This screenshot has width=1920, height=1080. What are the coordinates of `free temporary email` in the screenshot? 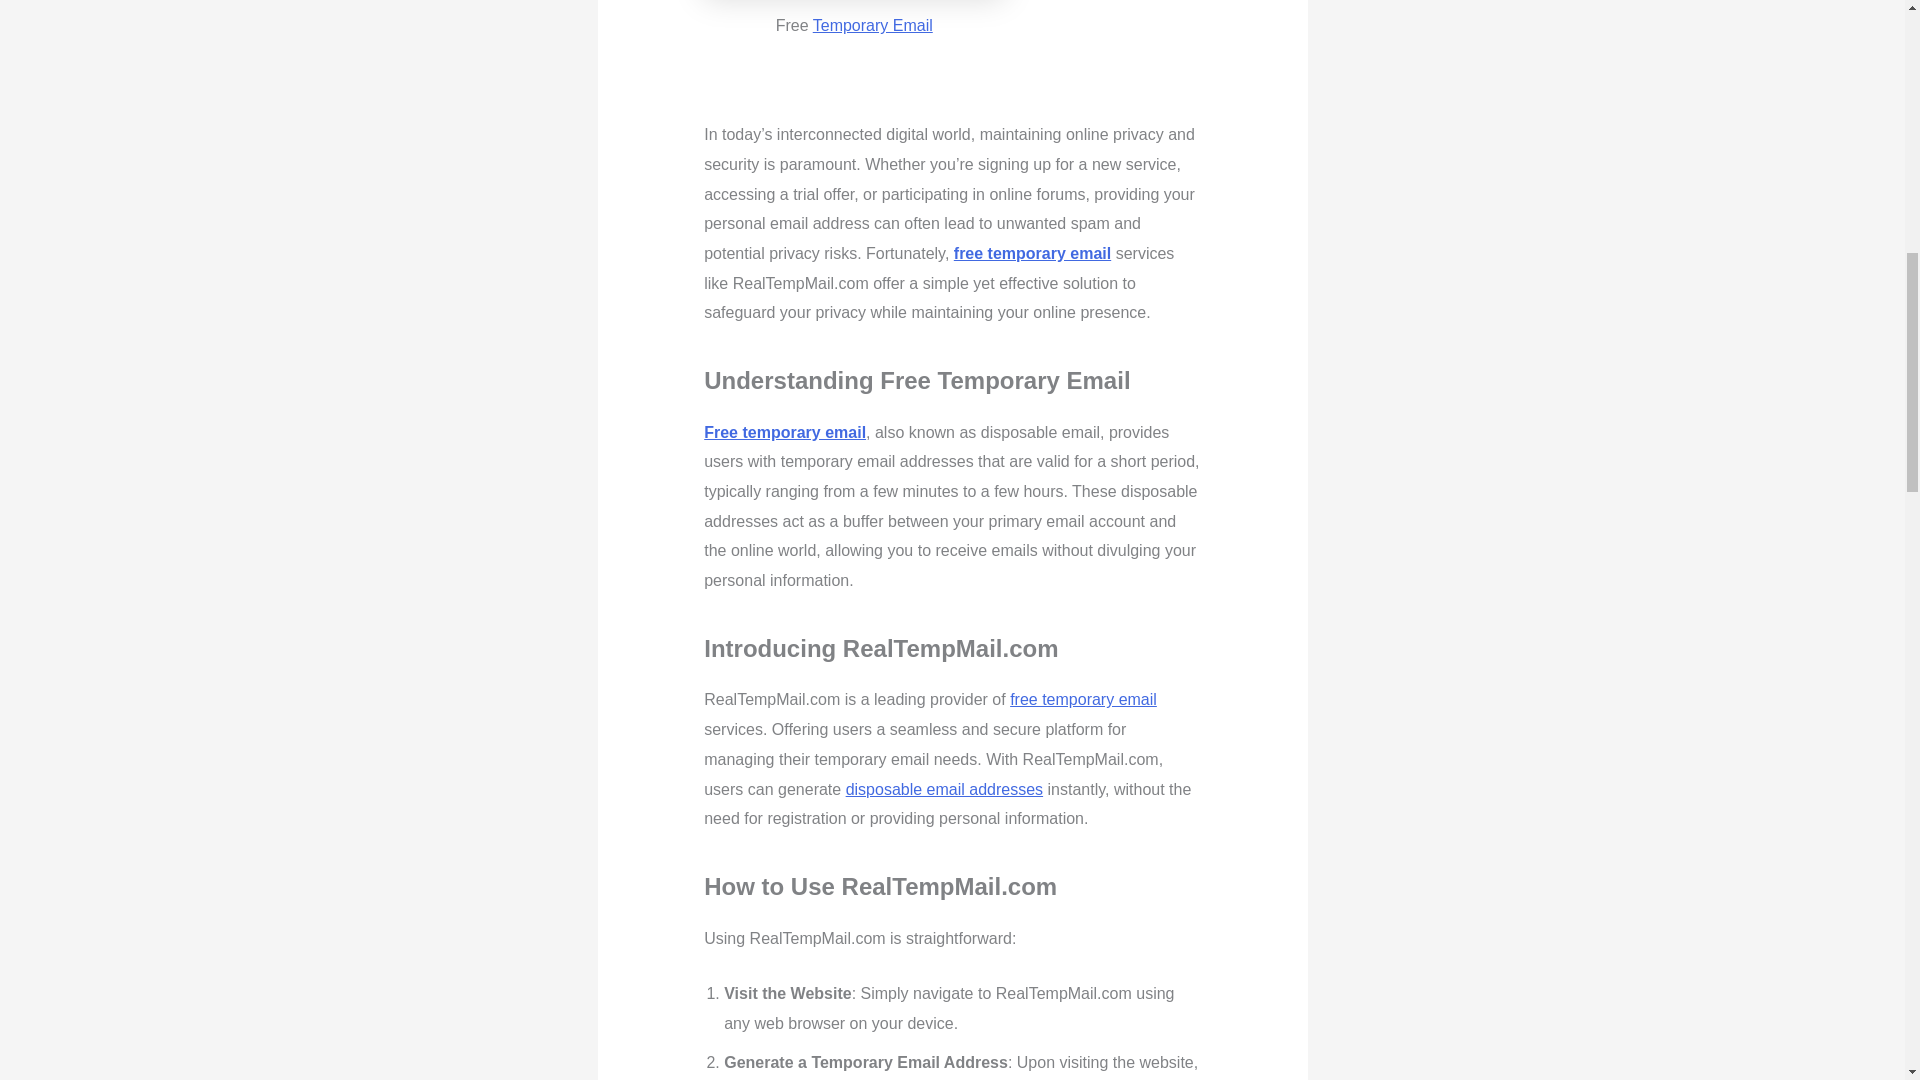 It's located at (1083, 700).